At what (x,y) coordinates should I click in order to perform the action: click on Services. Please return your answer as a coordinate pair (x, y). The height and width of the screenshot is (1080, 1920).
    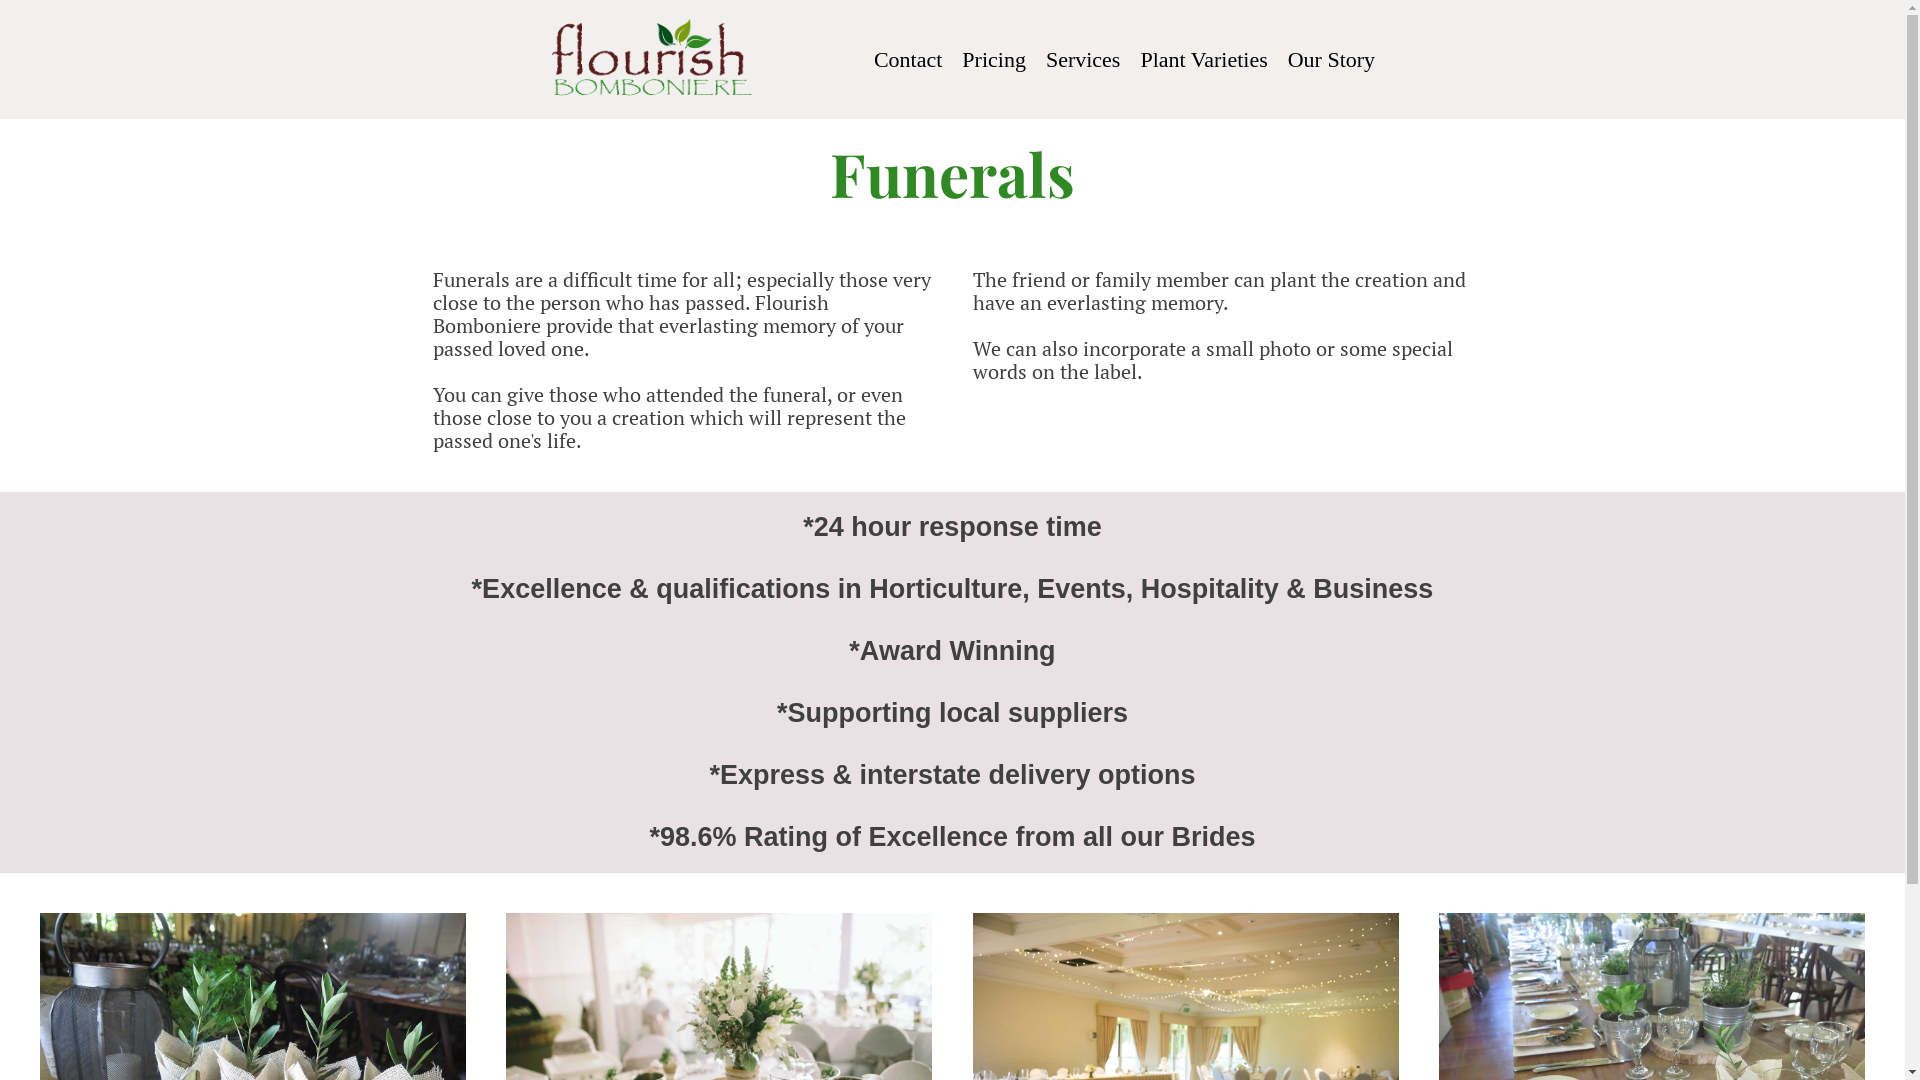
    Looking at the image, I should click on (1084, 60).